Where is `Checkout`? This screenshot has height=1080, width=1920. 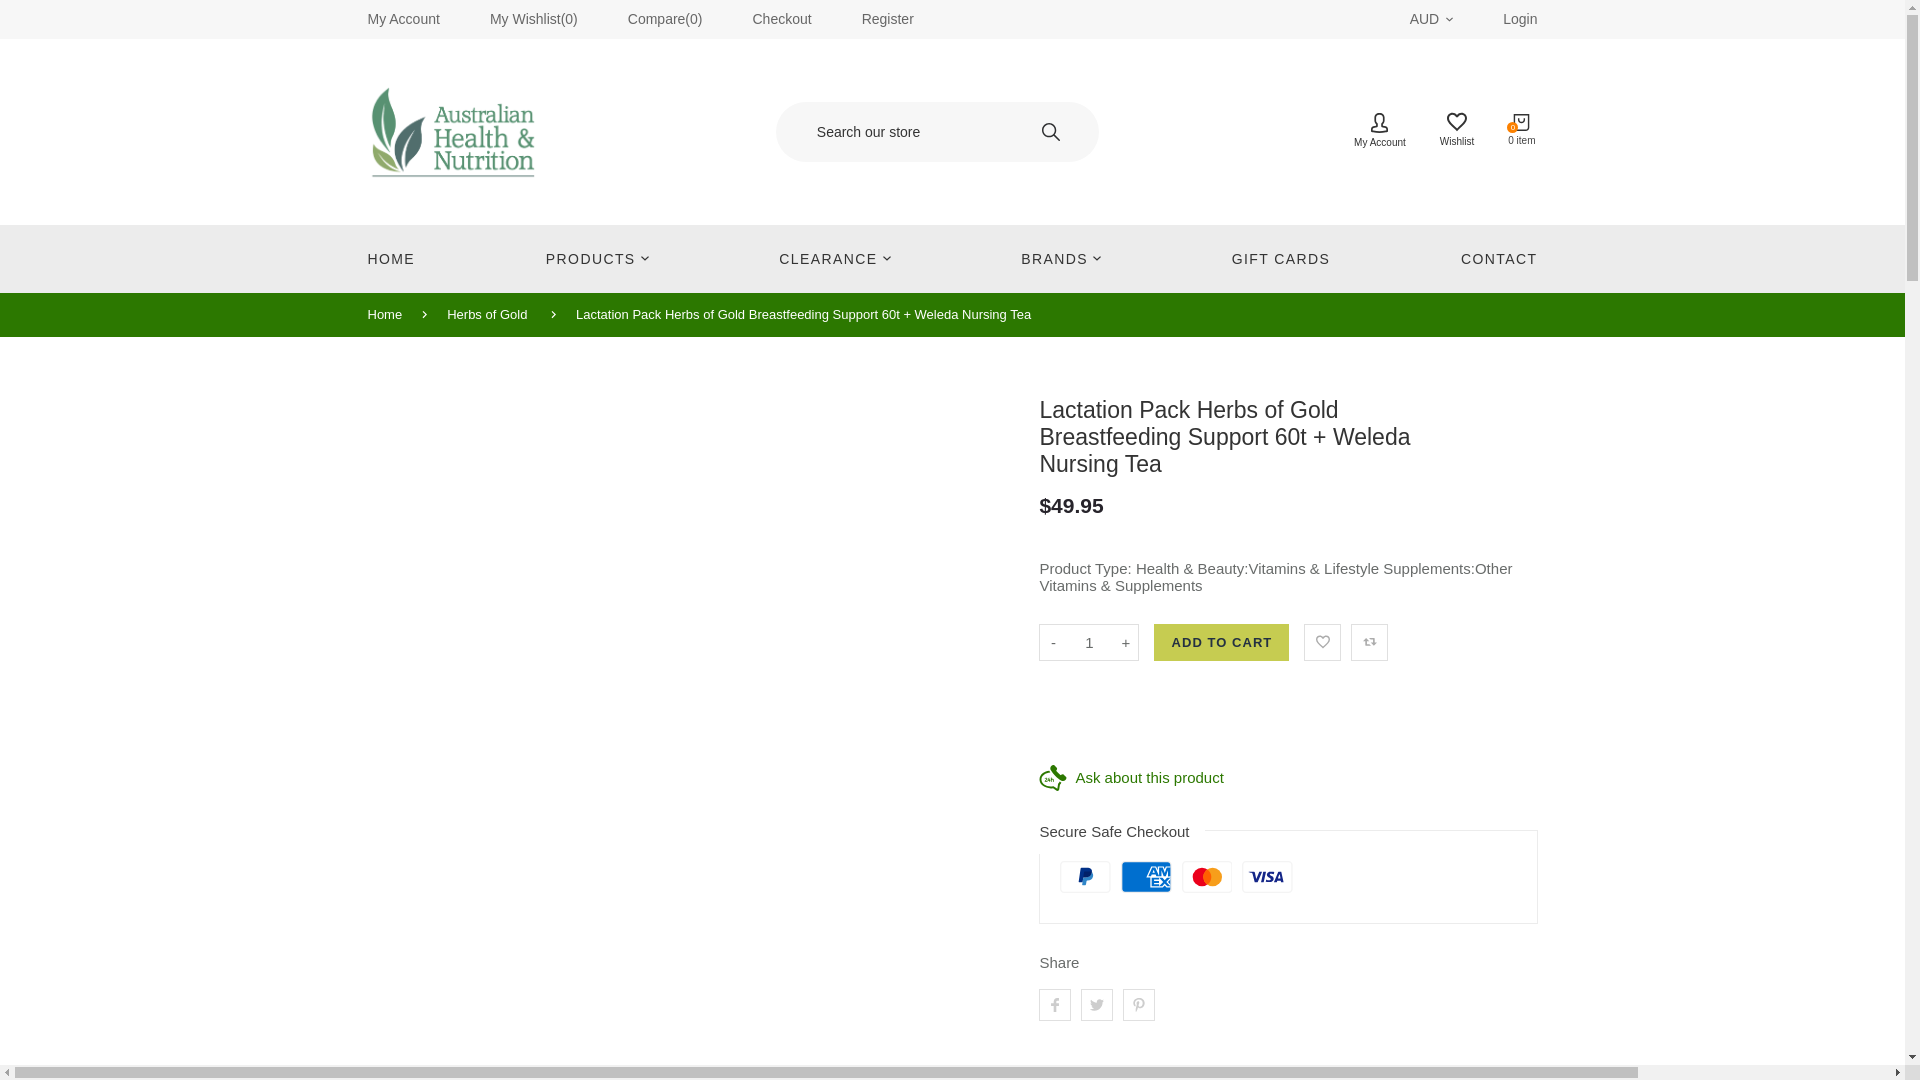 Checkout is located at coordinates (782, 19).